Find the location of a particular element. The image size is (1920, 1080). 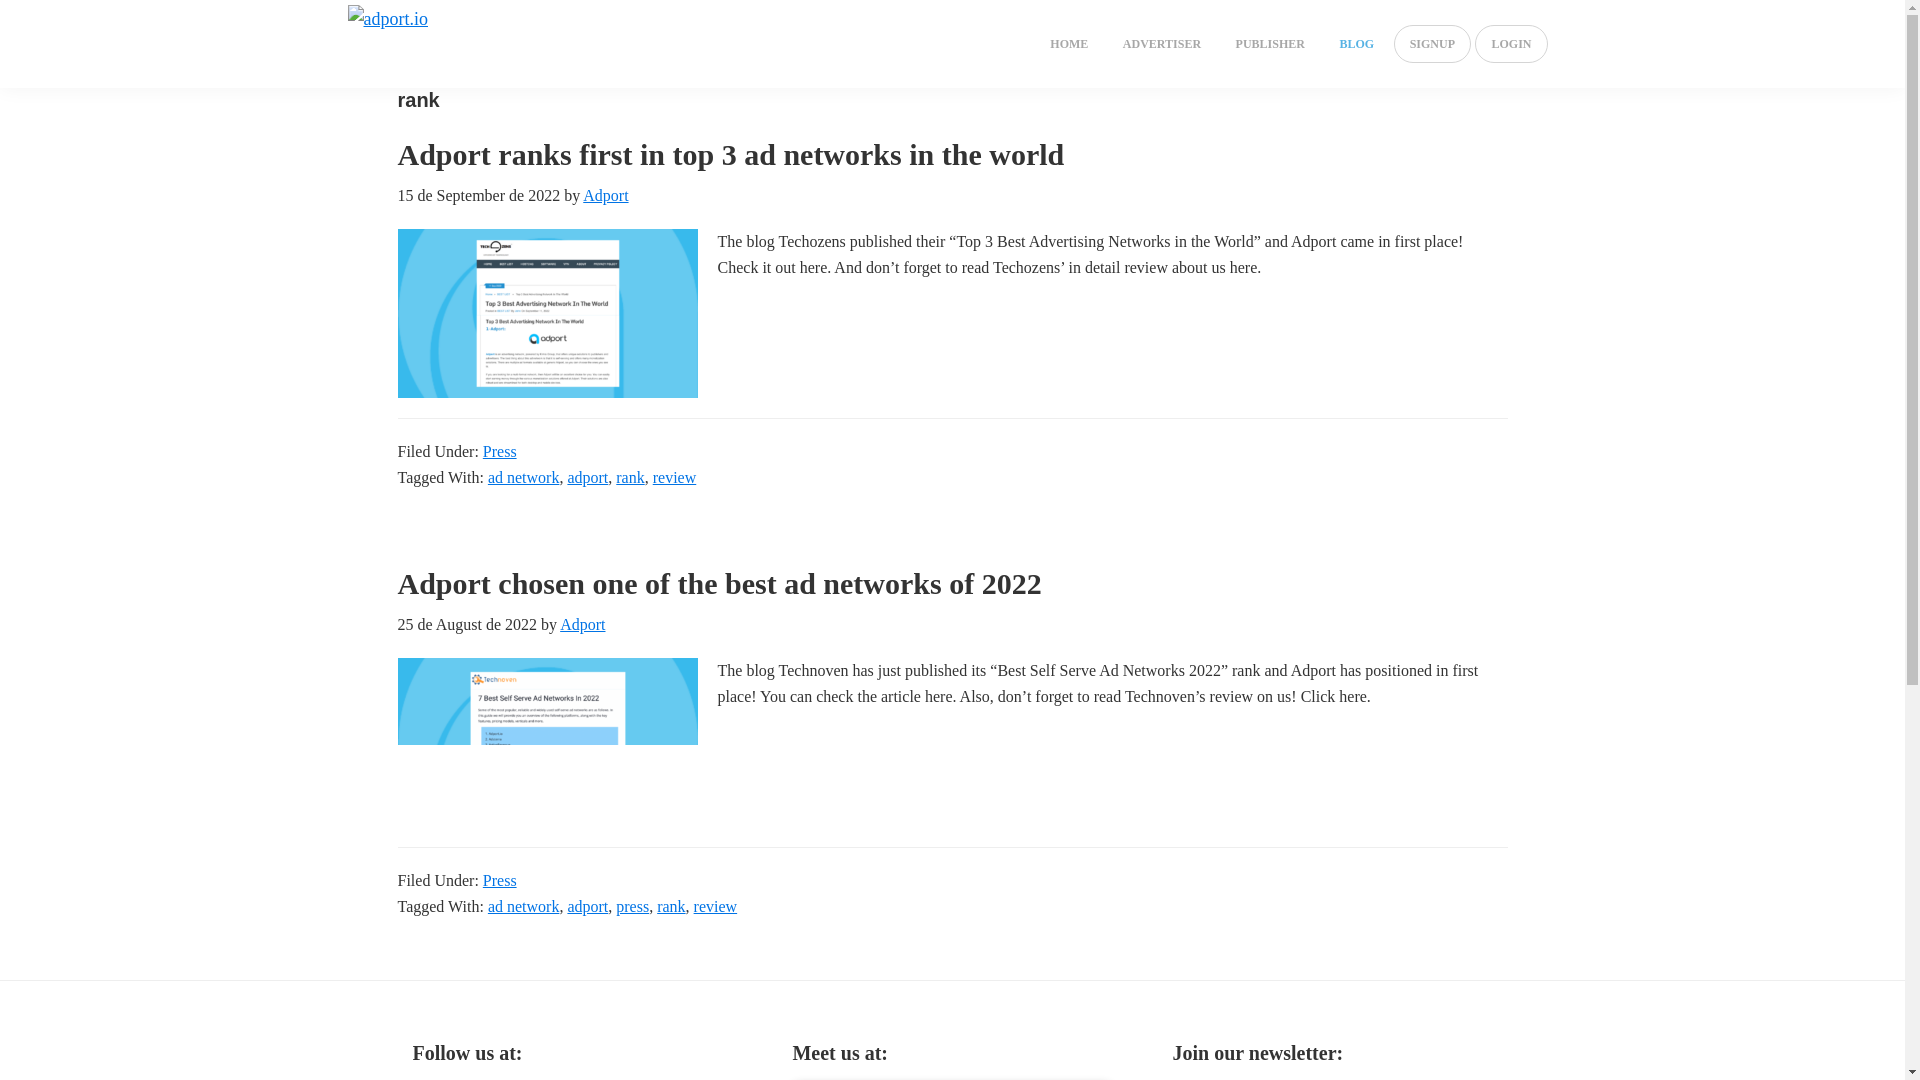

HOME is located at coordinates (1068, 43).